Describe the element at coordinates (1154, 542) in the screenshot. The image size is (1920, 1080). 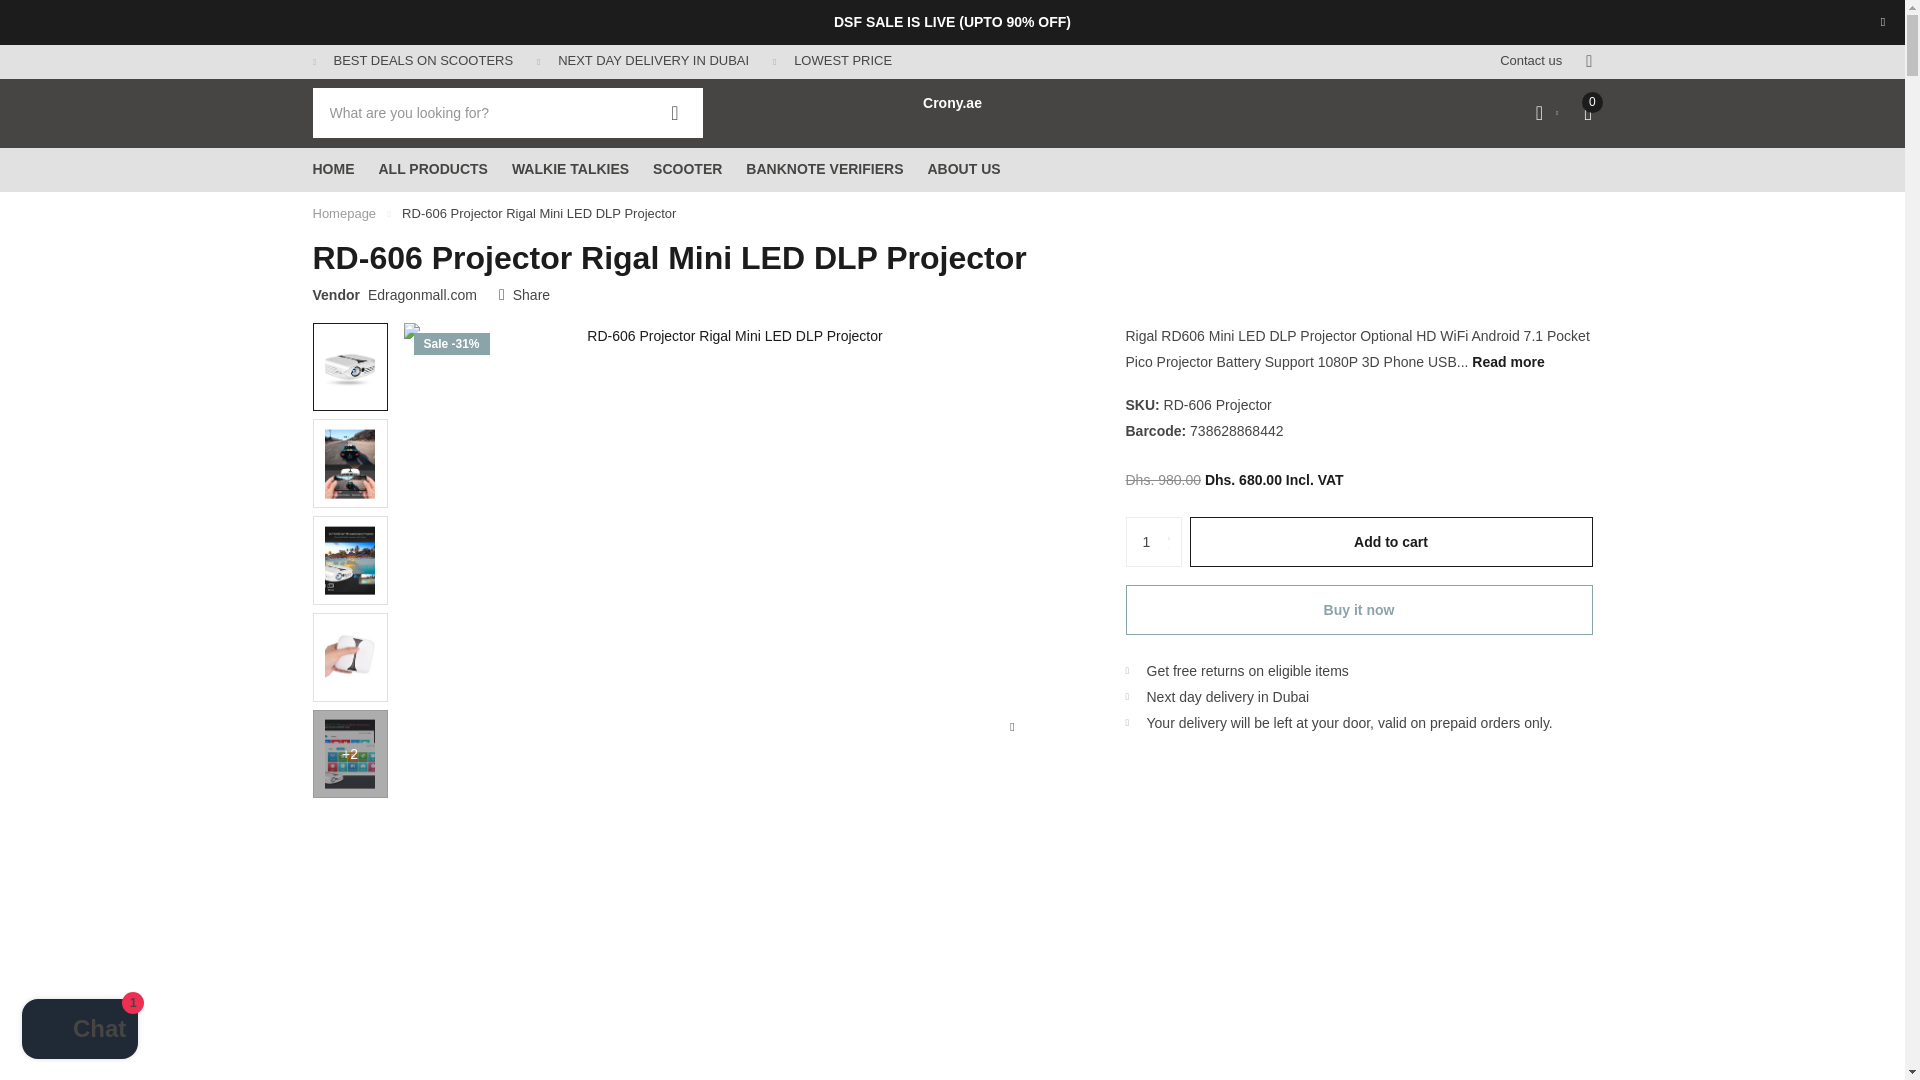
I see `1` at that location.